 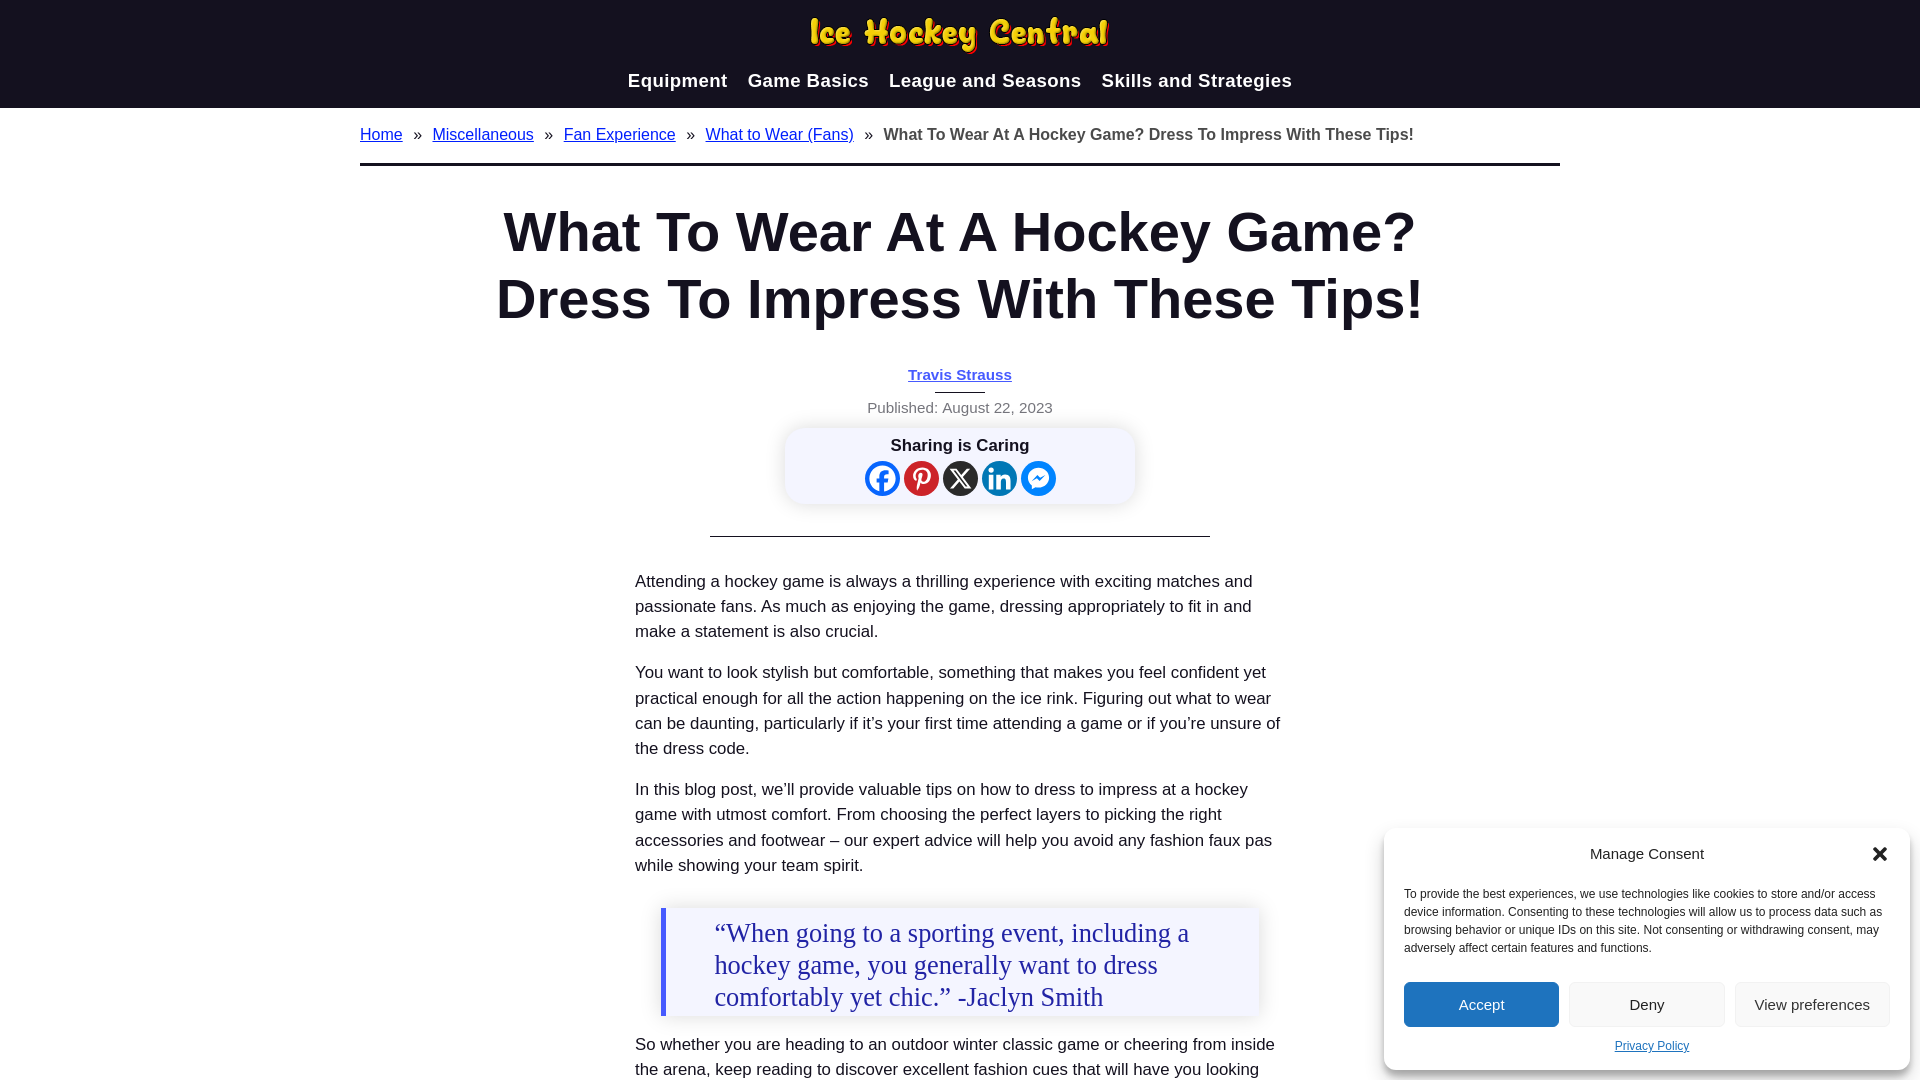 I want to click on Privacy Policy, so click(x=1652, y=1046).